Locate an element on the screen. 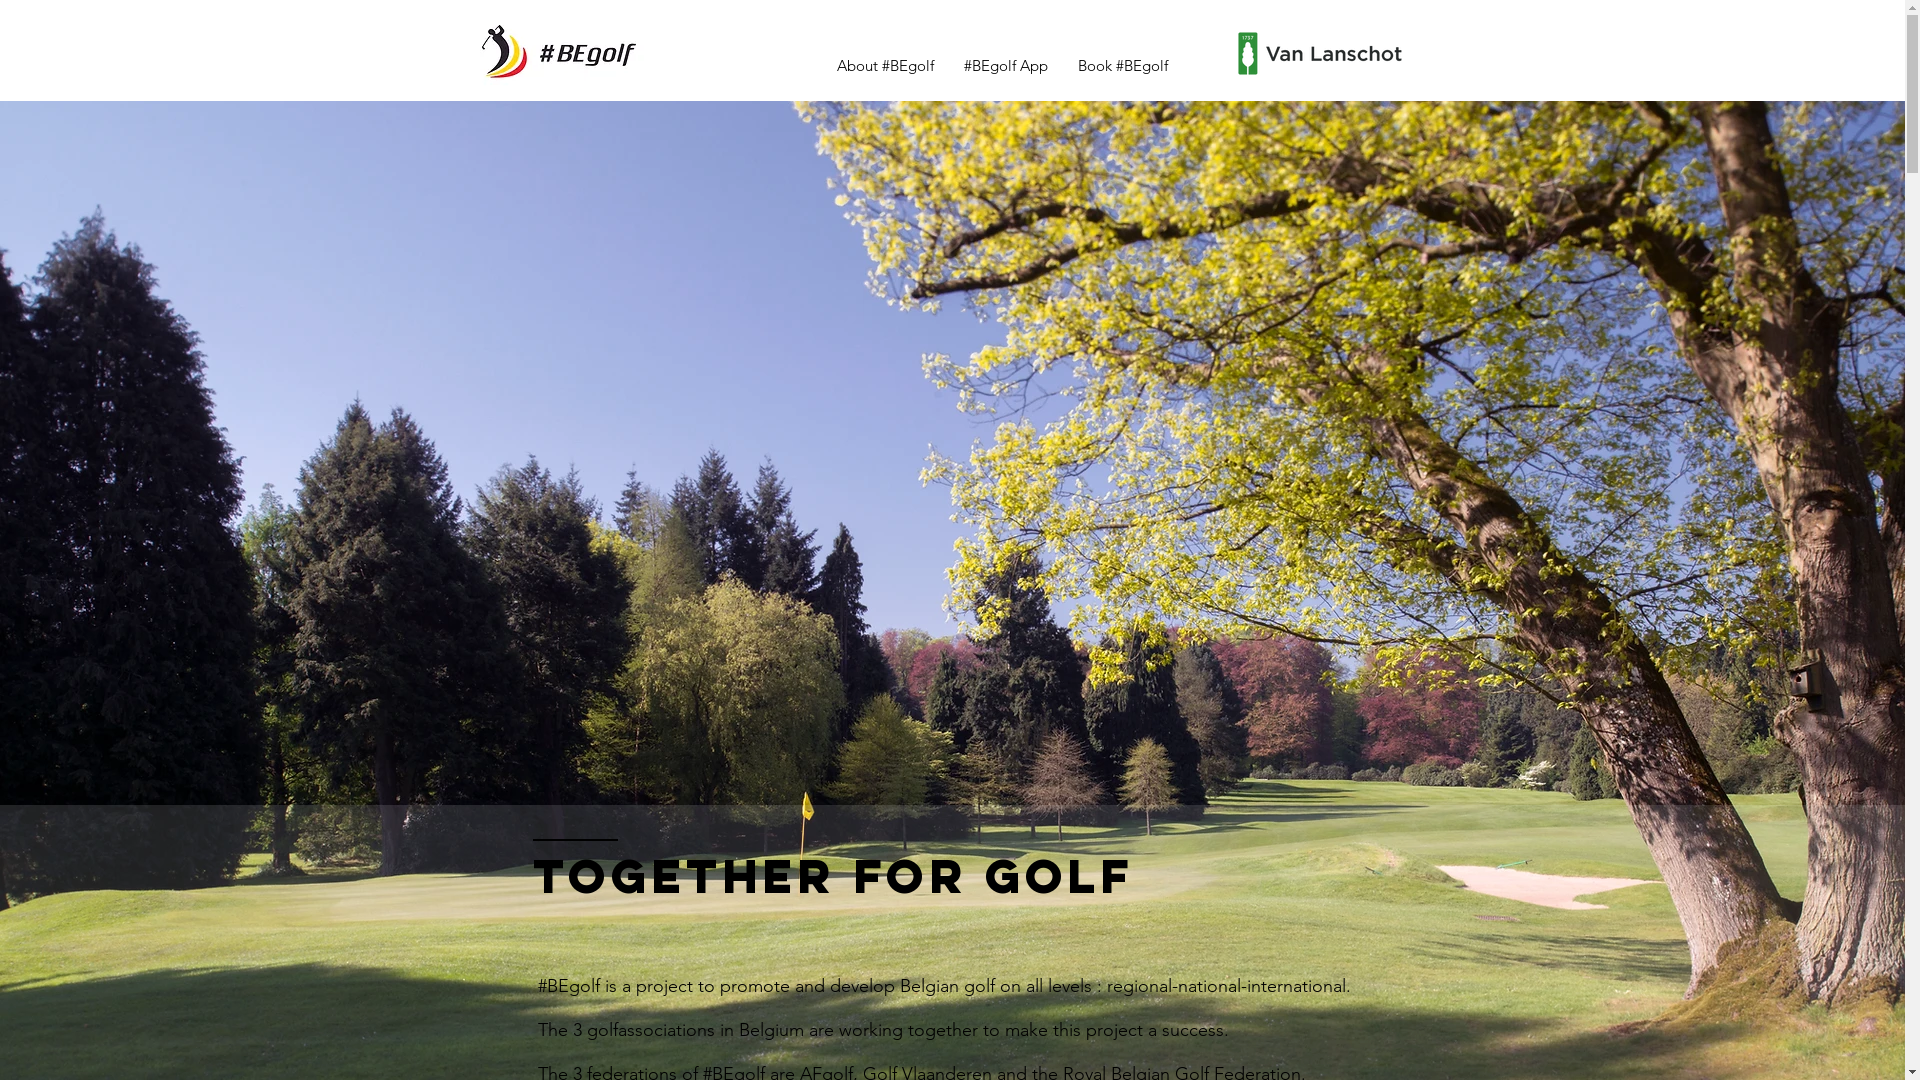 The height and width of the screenshot is (1080, 1920). Book #BEgolf is located at coordinates (1122, 66).